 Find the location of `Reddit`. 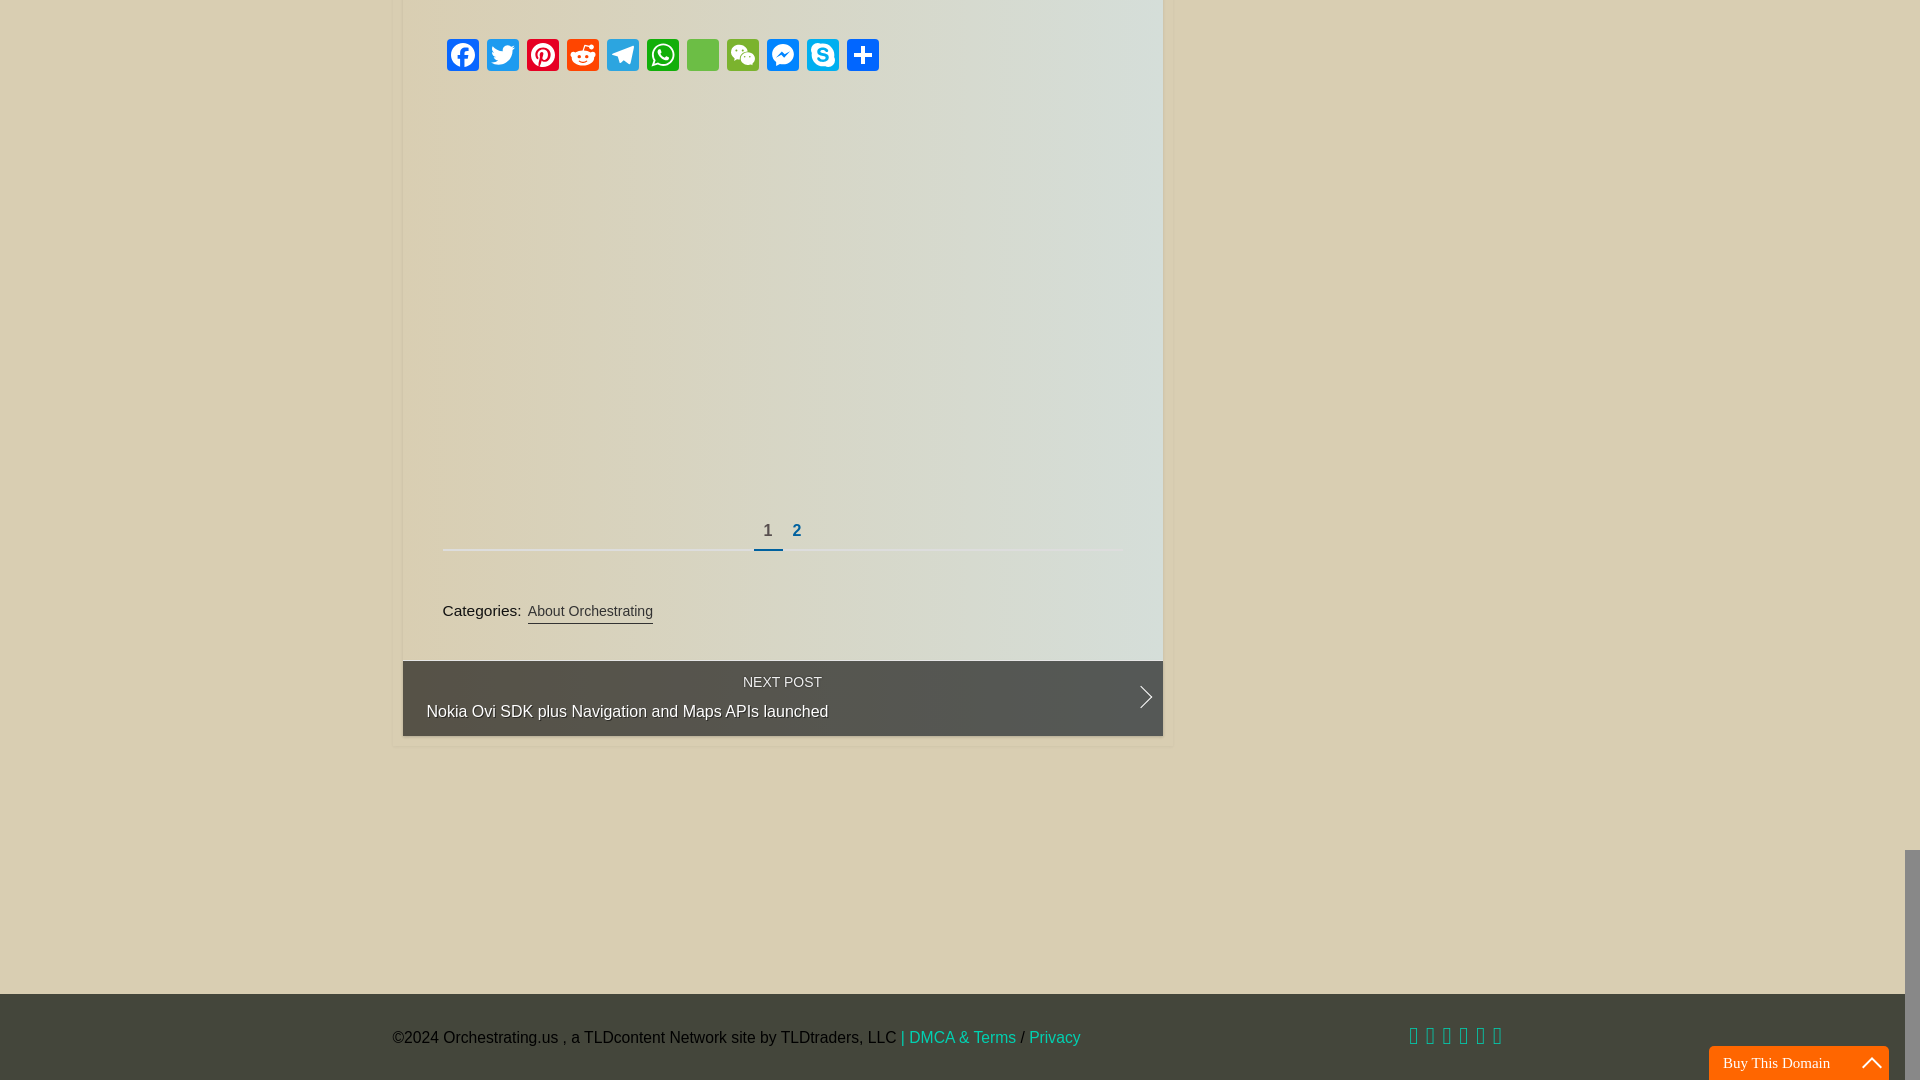

Reddit is located at coordinates (582, 56).